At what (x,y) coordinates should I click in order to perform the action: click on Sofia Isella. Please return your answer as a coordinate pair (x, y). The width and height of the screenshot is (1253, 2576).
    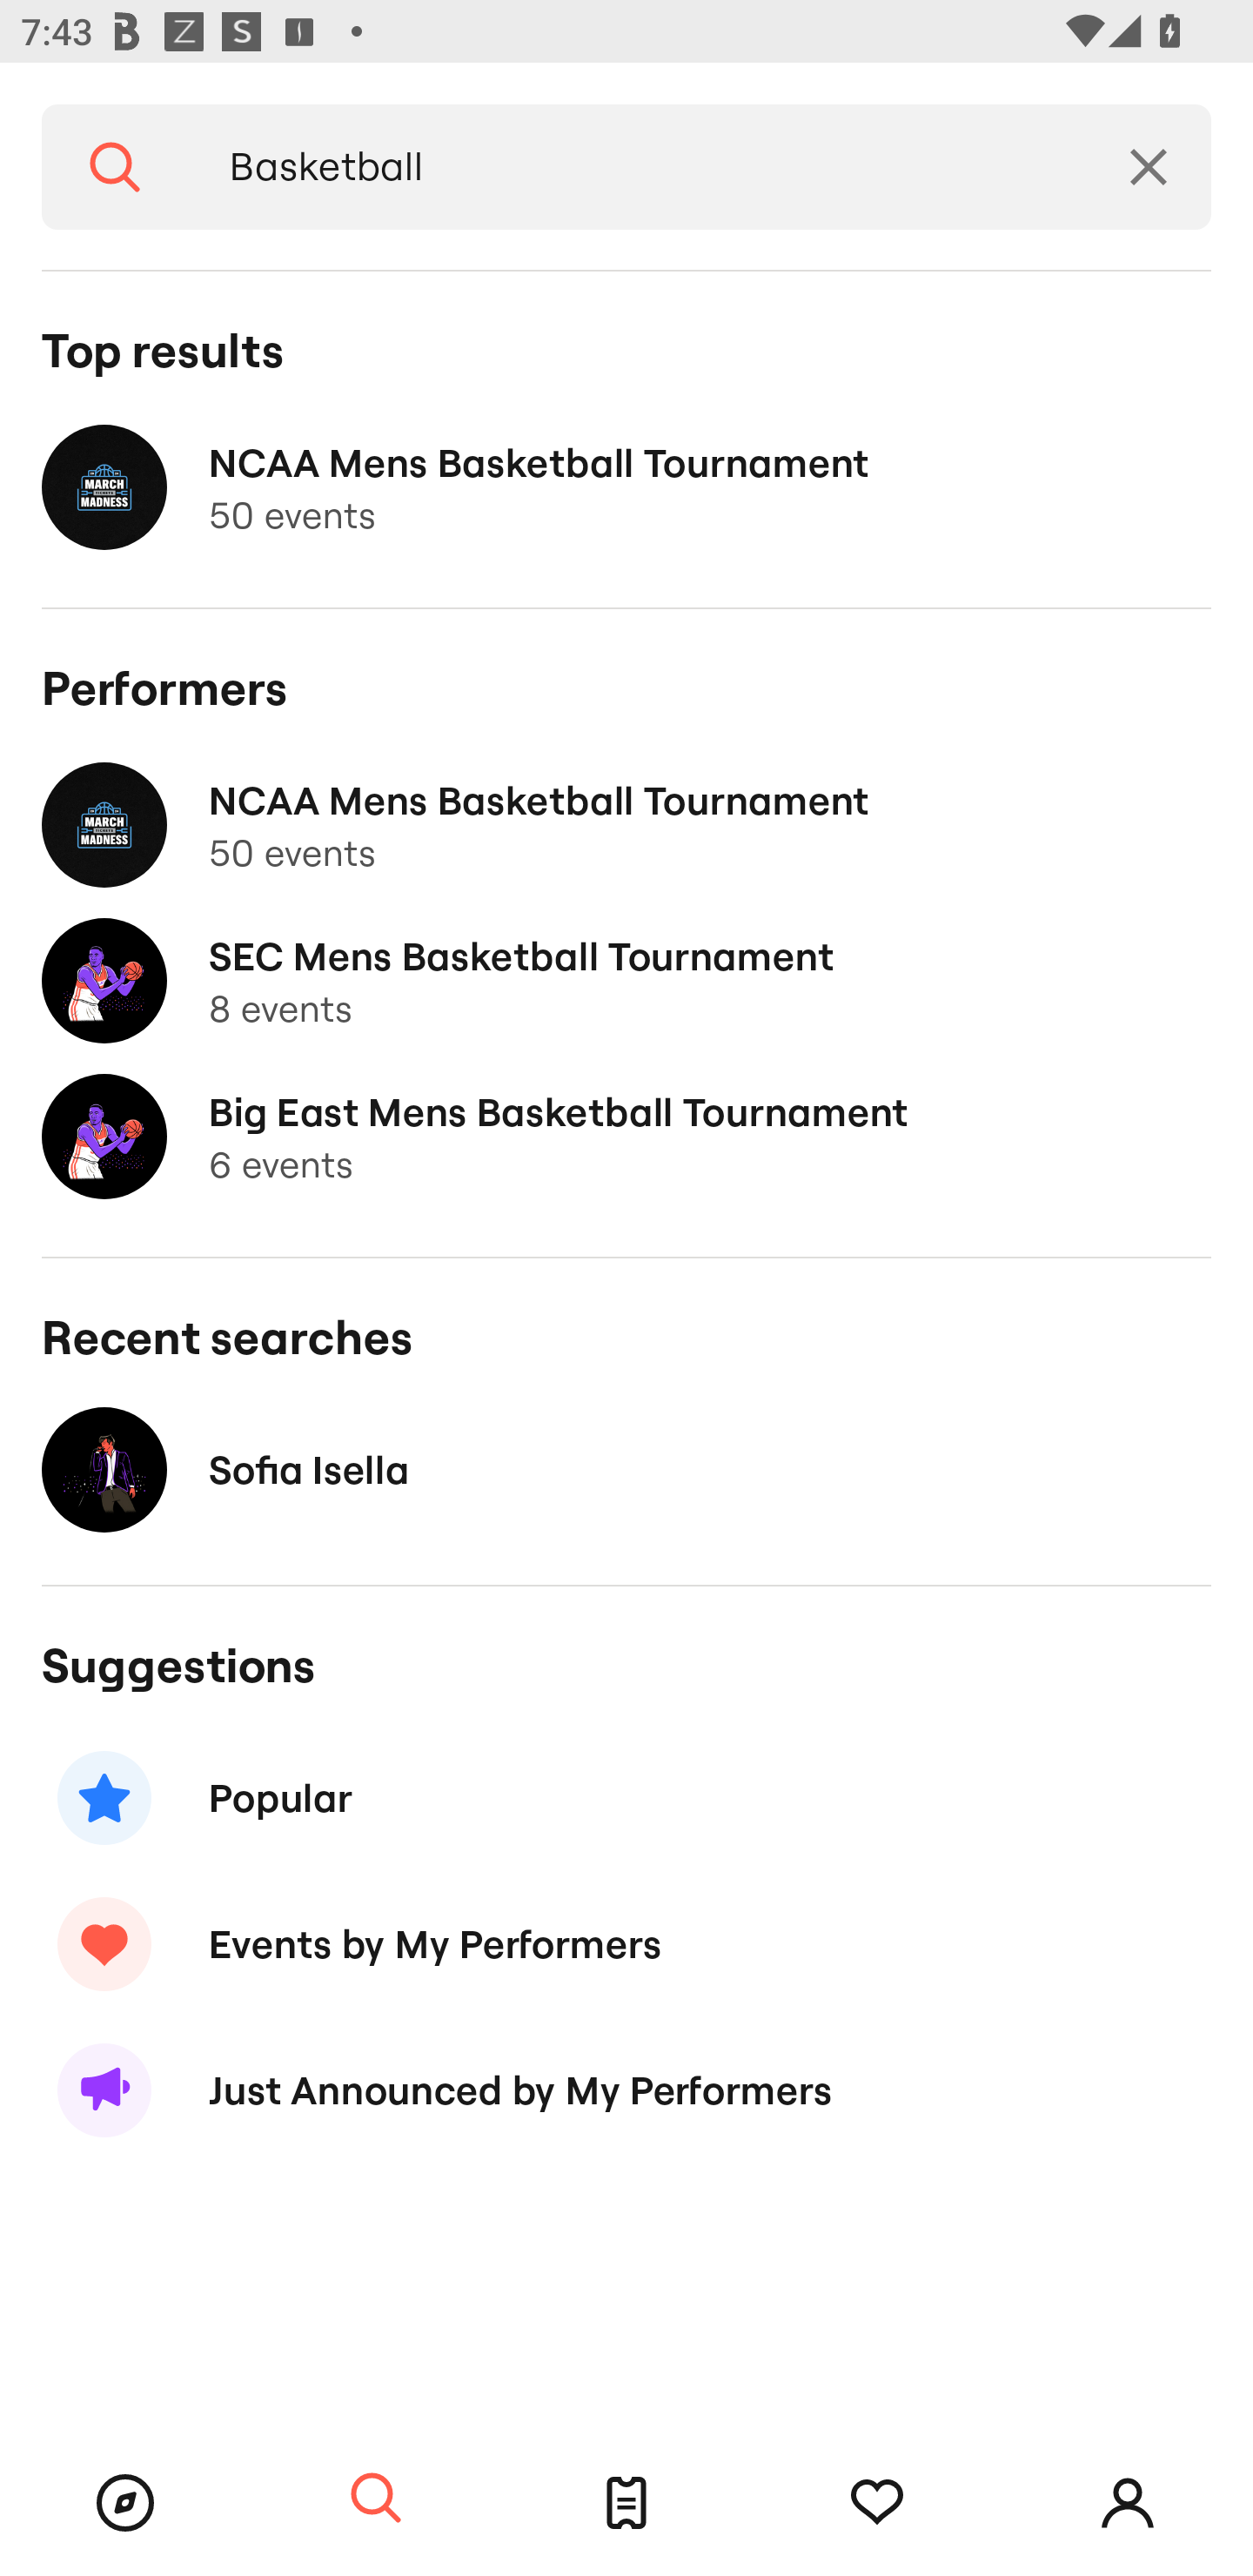
    Looking at the image, I should click on (626, 1469).